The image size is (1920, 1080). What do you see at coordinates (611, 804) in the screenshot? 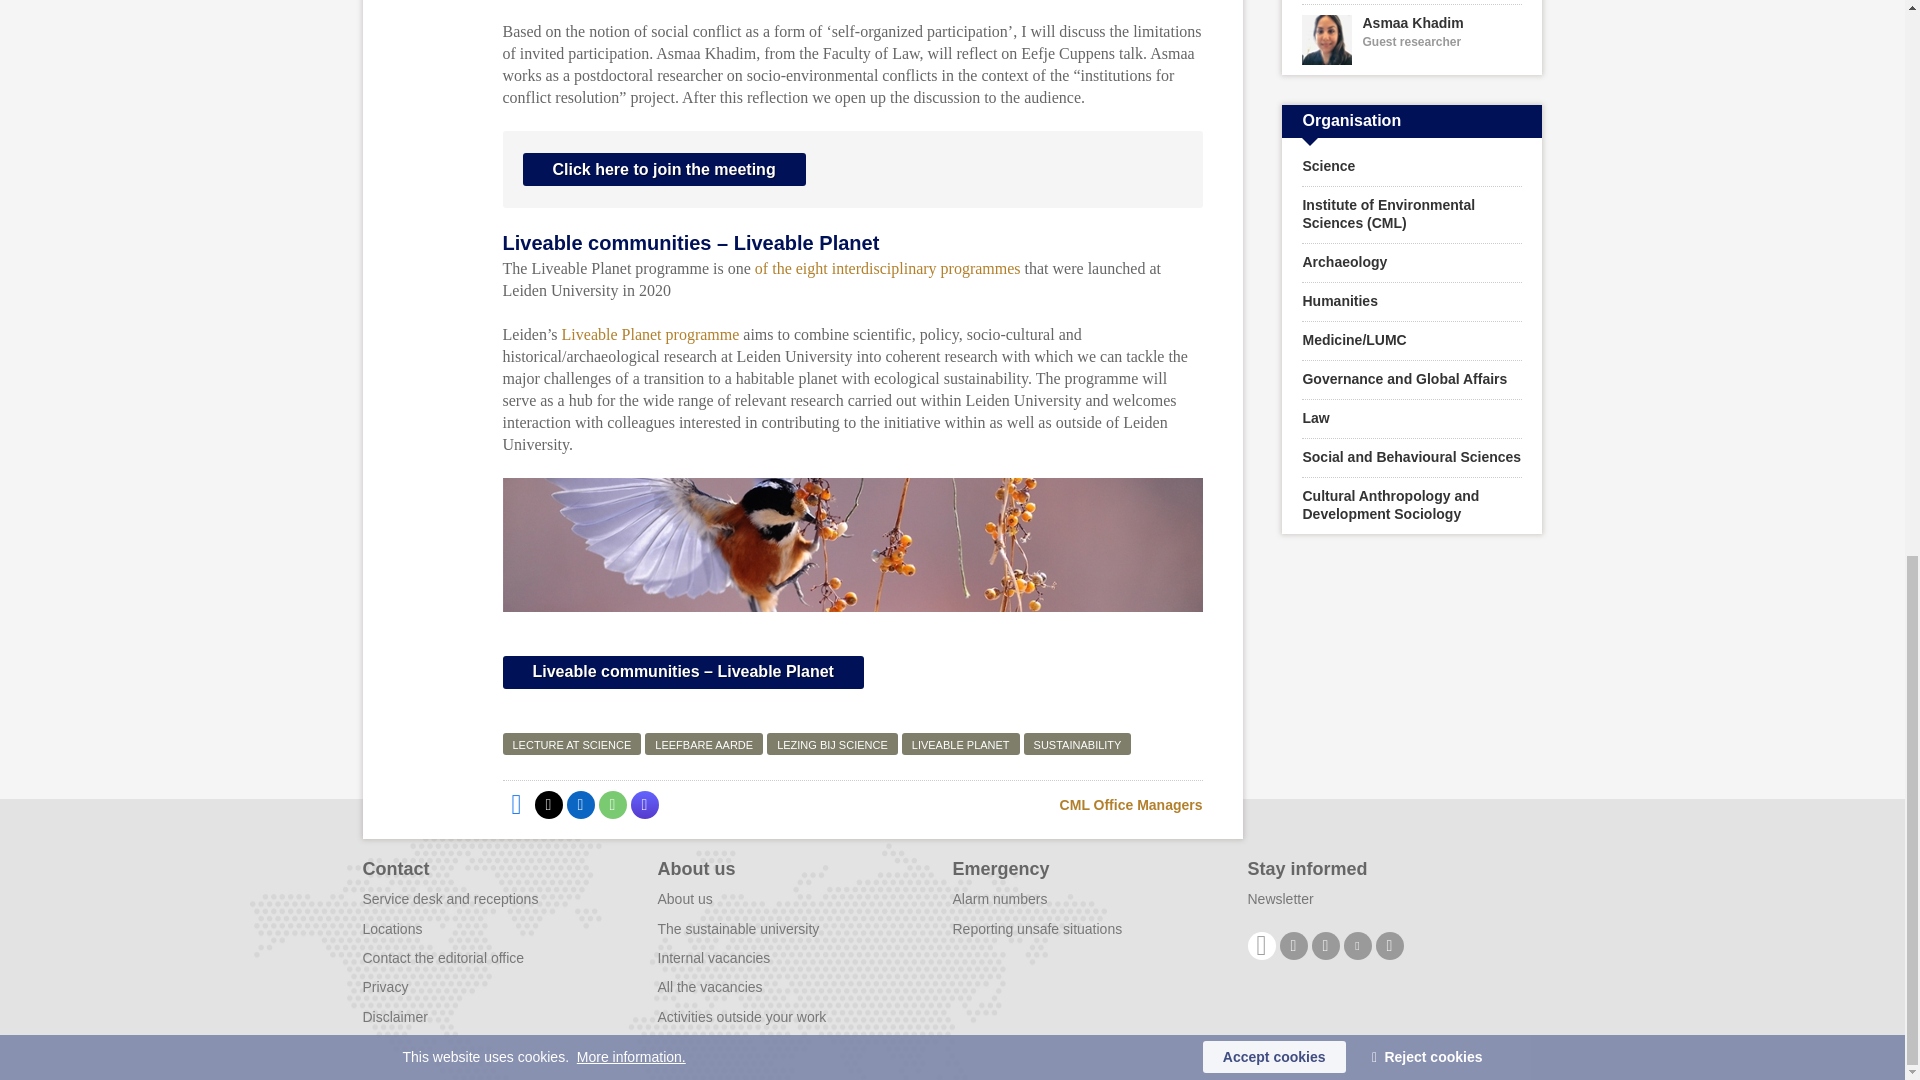
I see `Share by WhatsApp` at bounding box center [611, 804].